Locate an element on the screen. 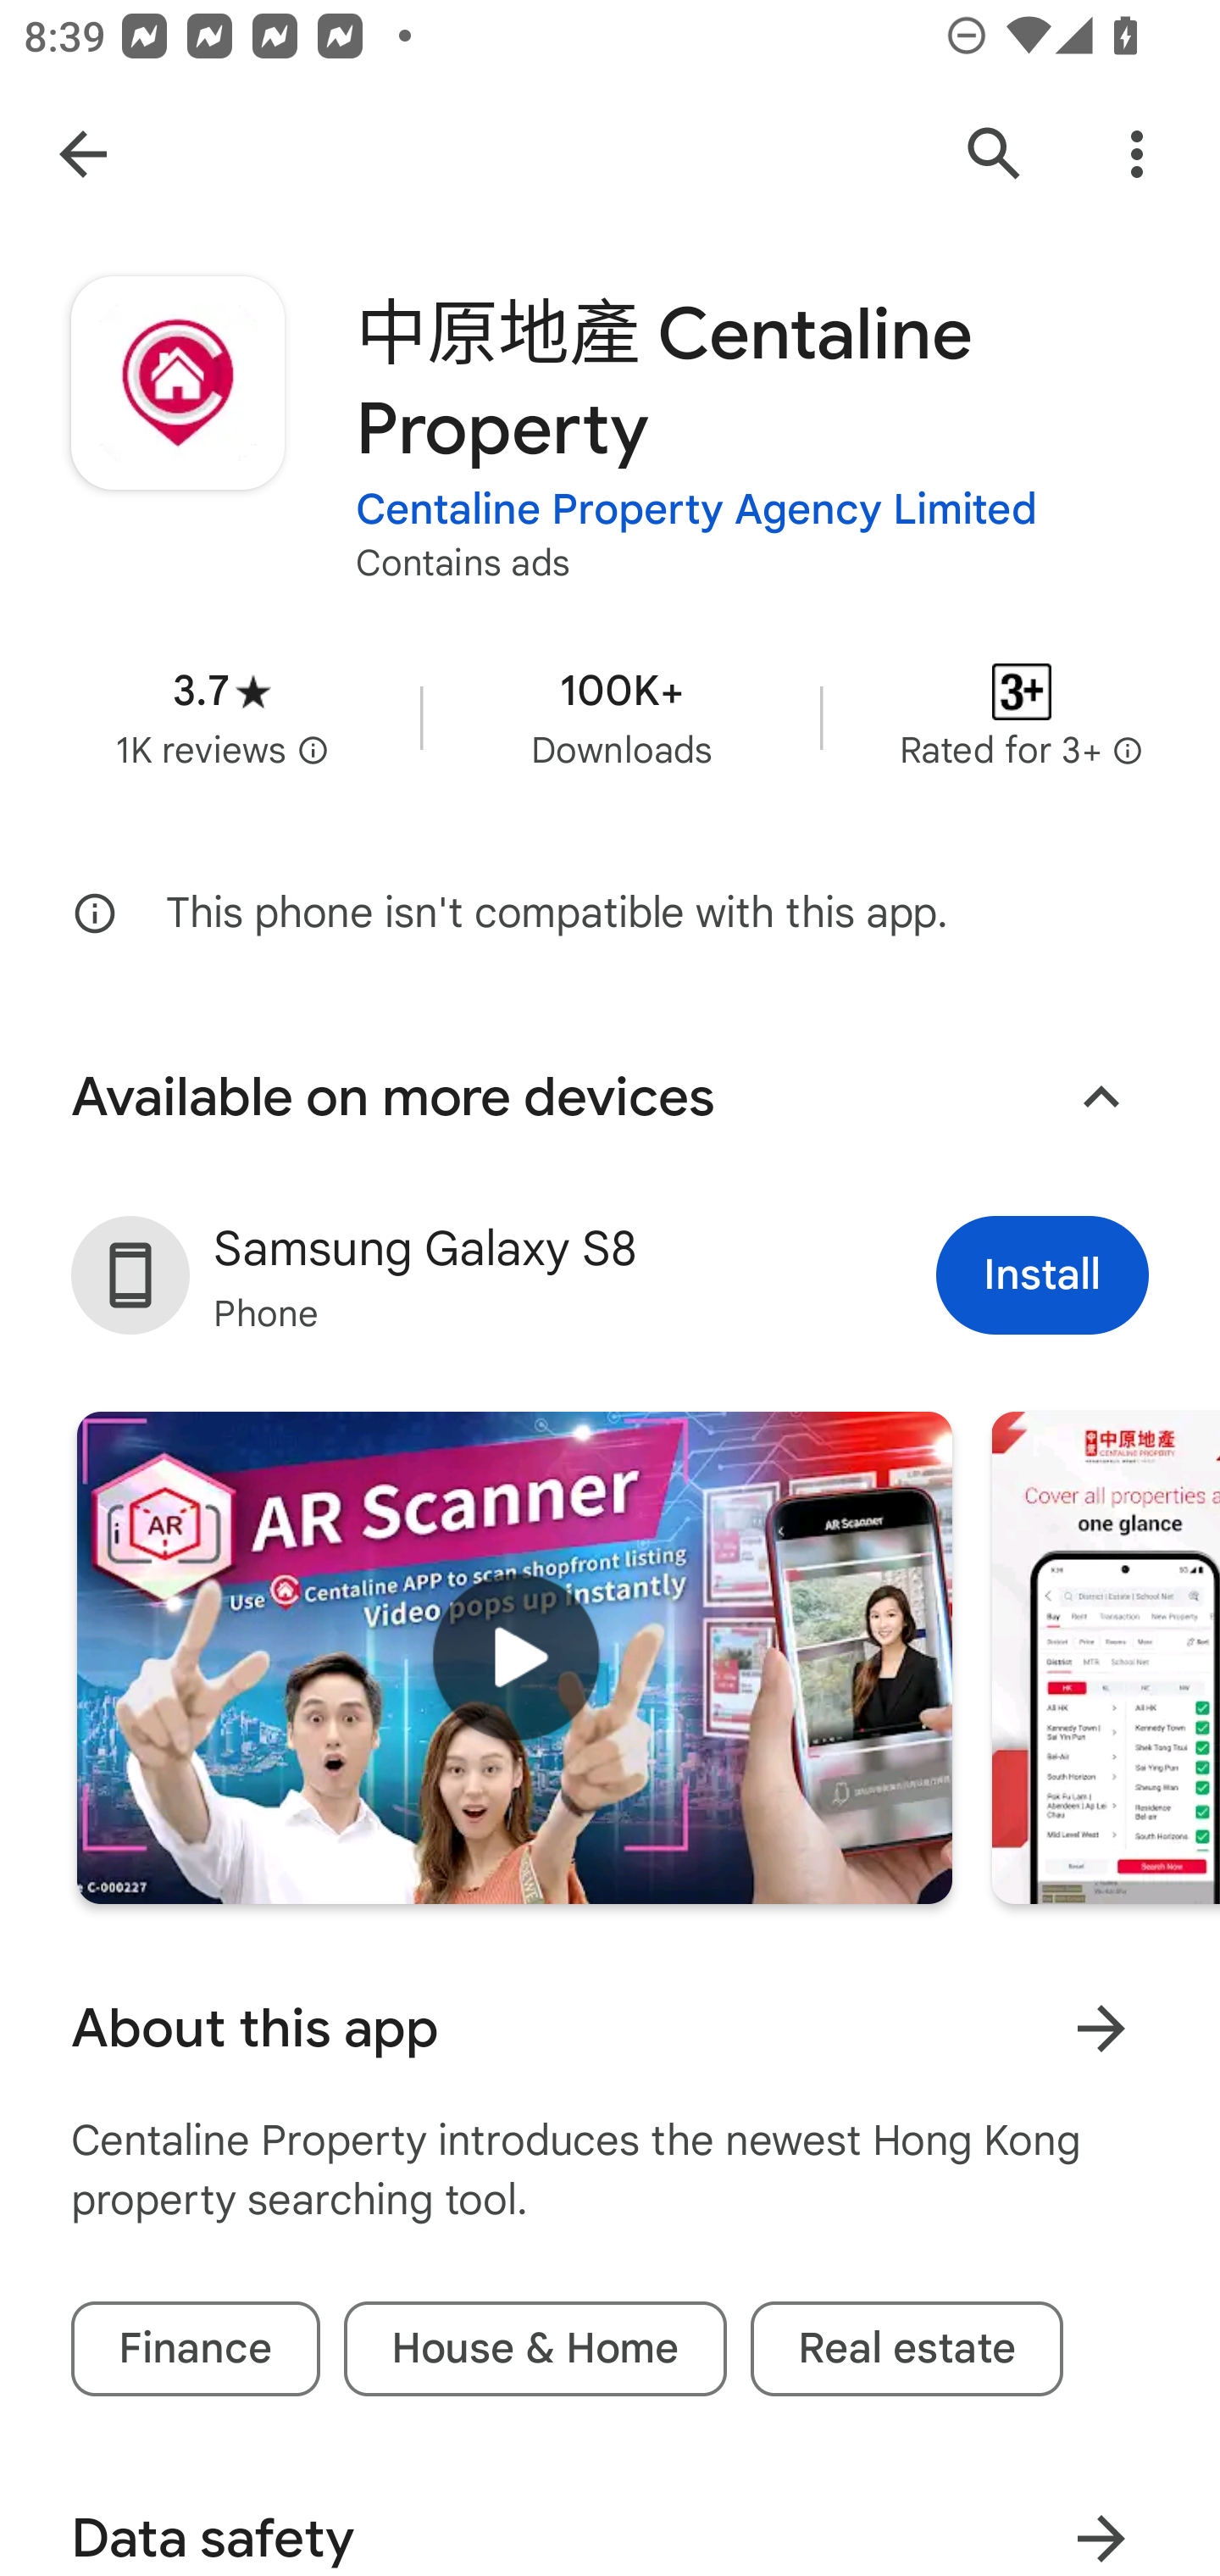  Search Google Play is located at coordinates (995, 154).